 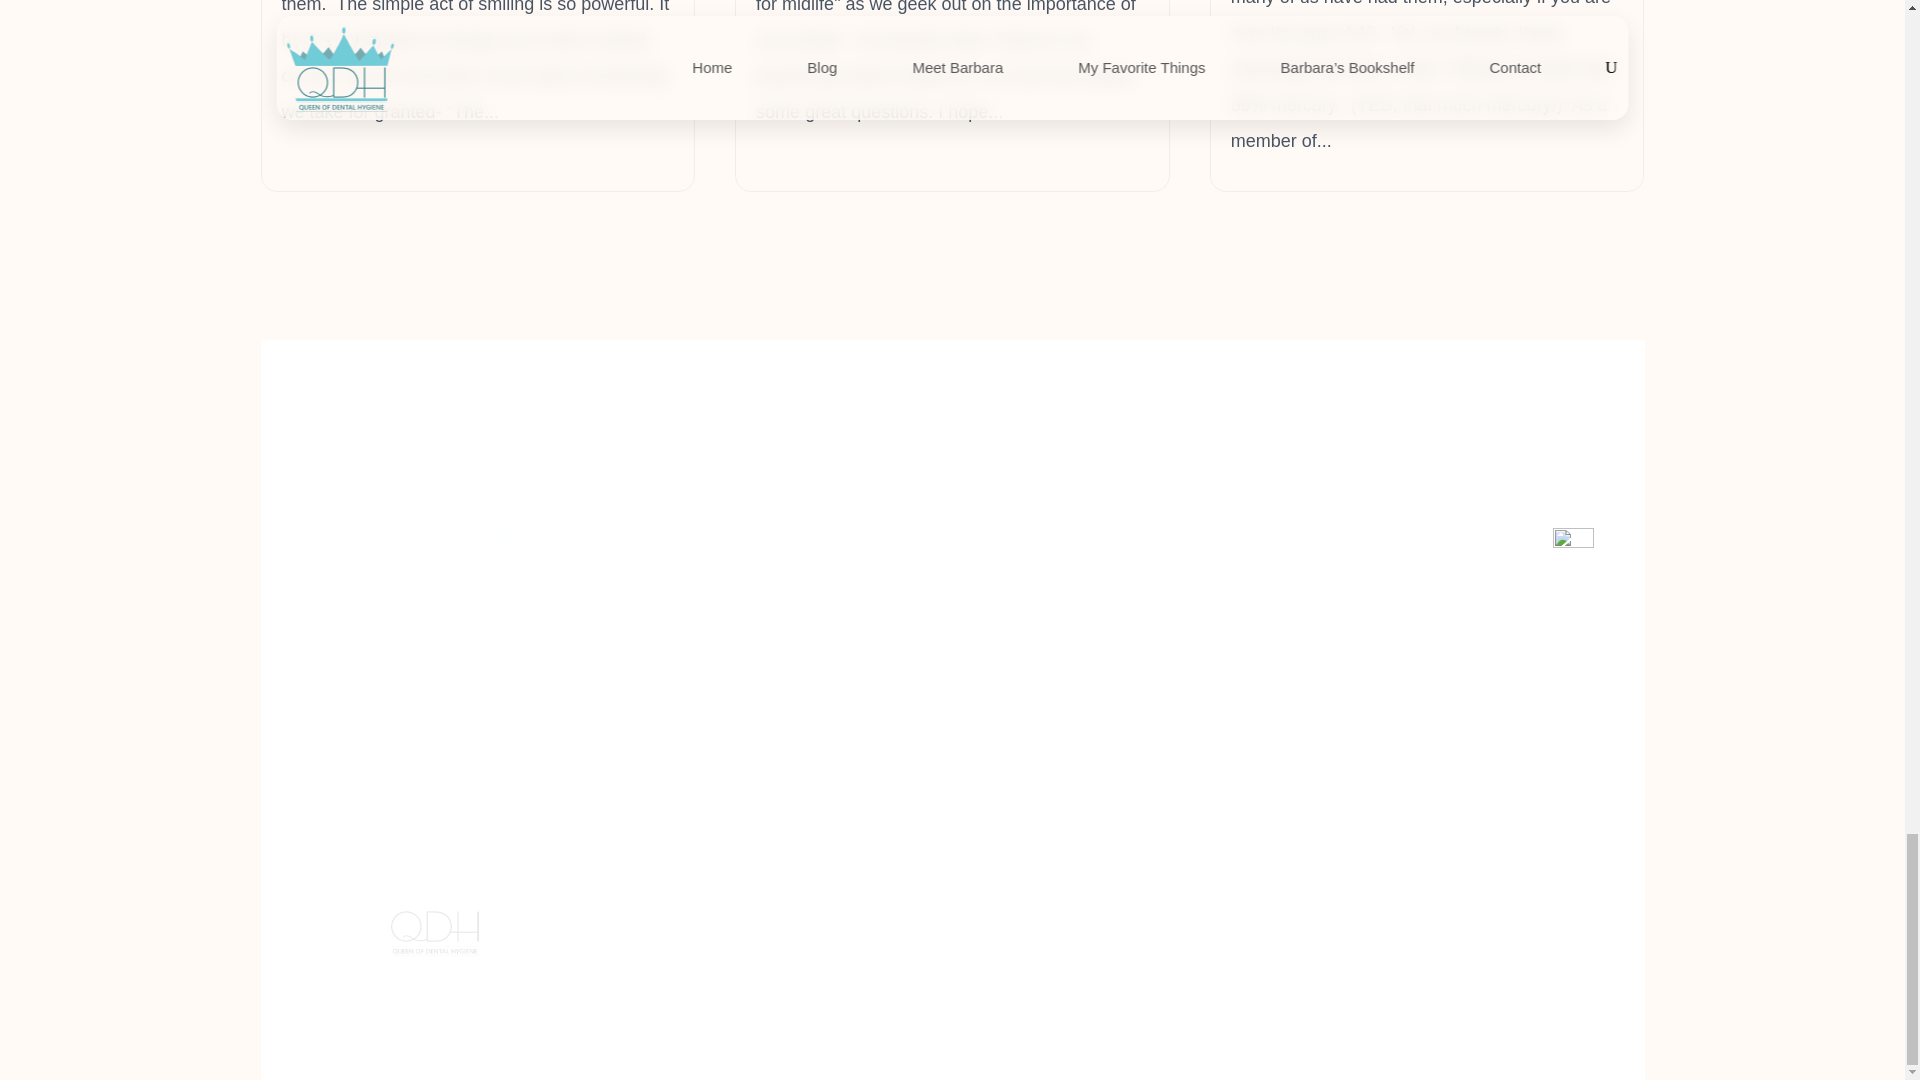 I want to click on header-logo, so click(x=434, y=912).